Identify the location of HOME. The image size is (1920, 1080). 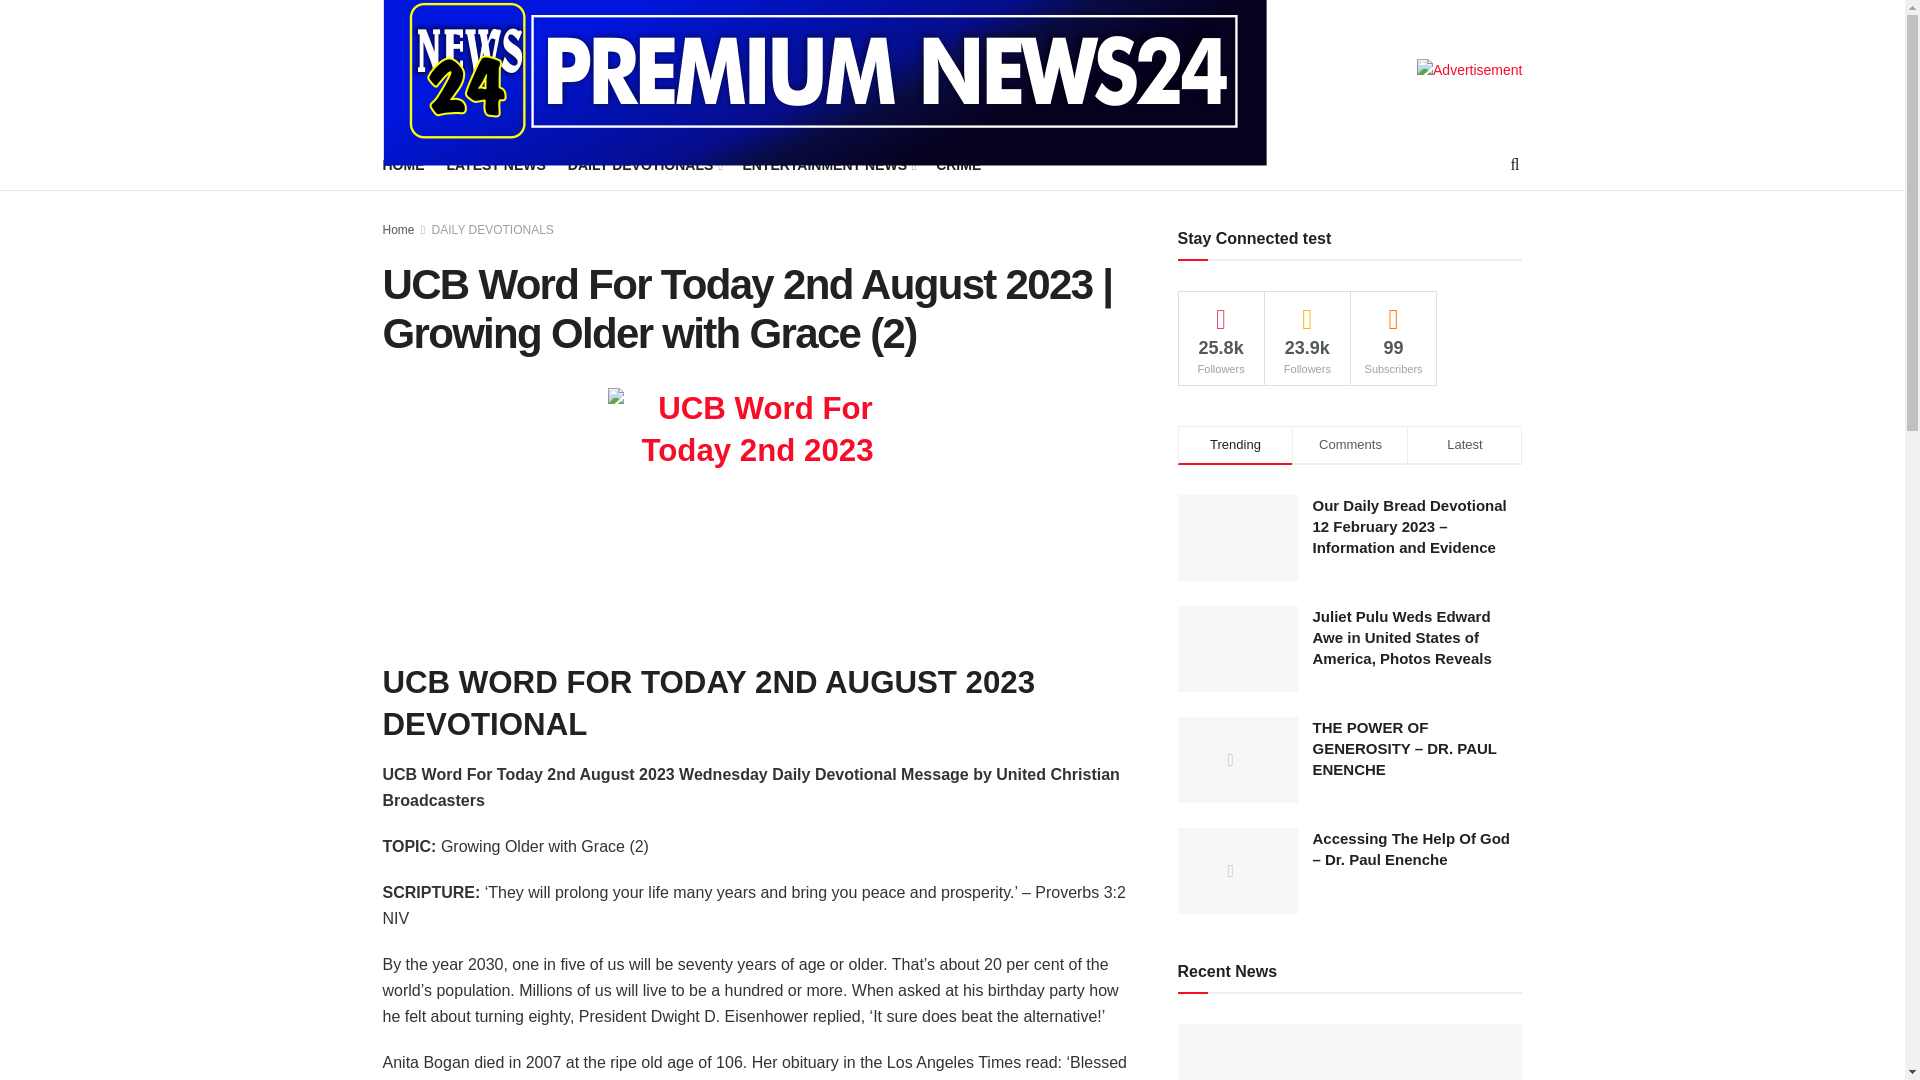
(1392, 338).